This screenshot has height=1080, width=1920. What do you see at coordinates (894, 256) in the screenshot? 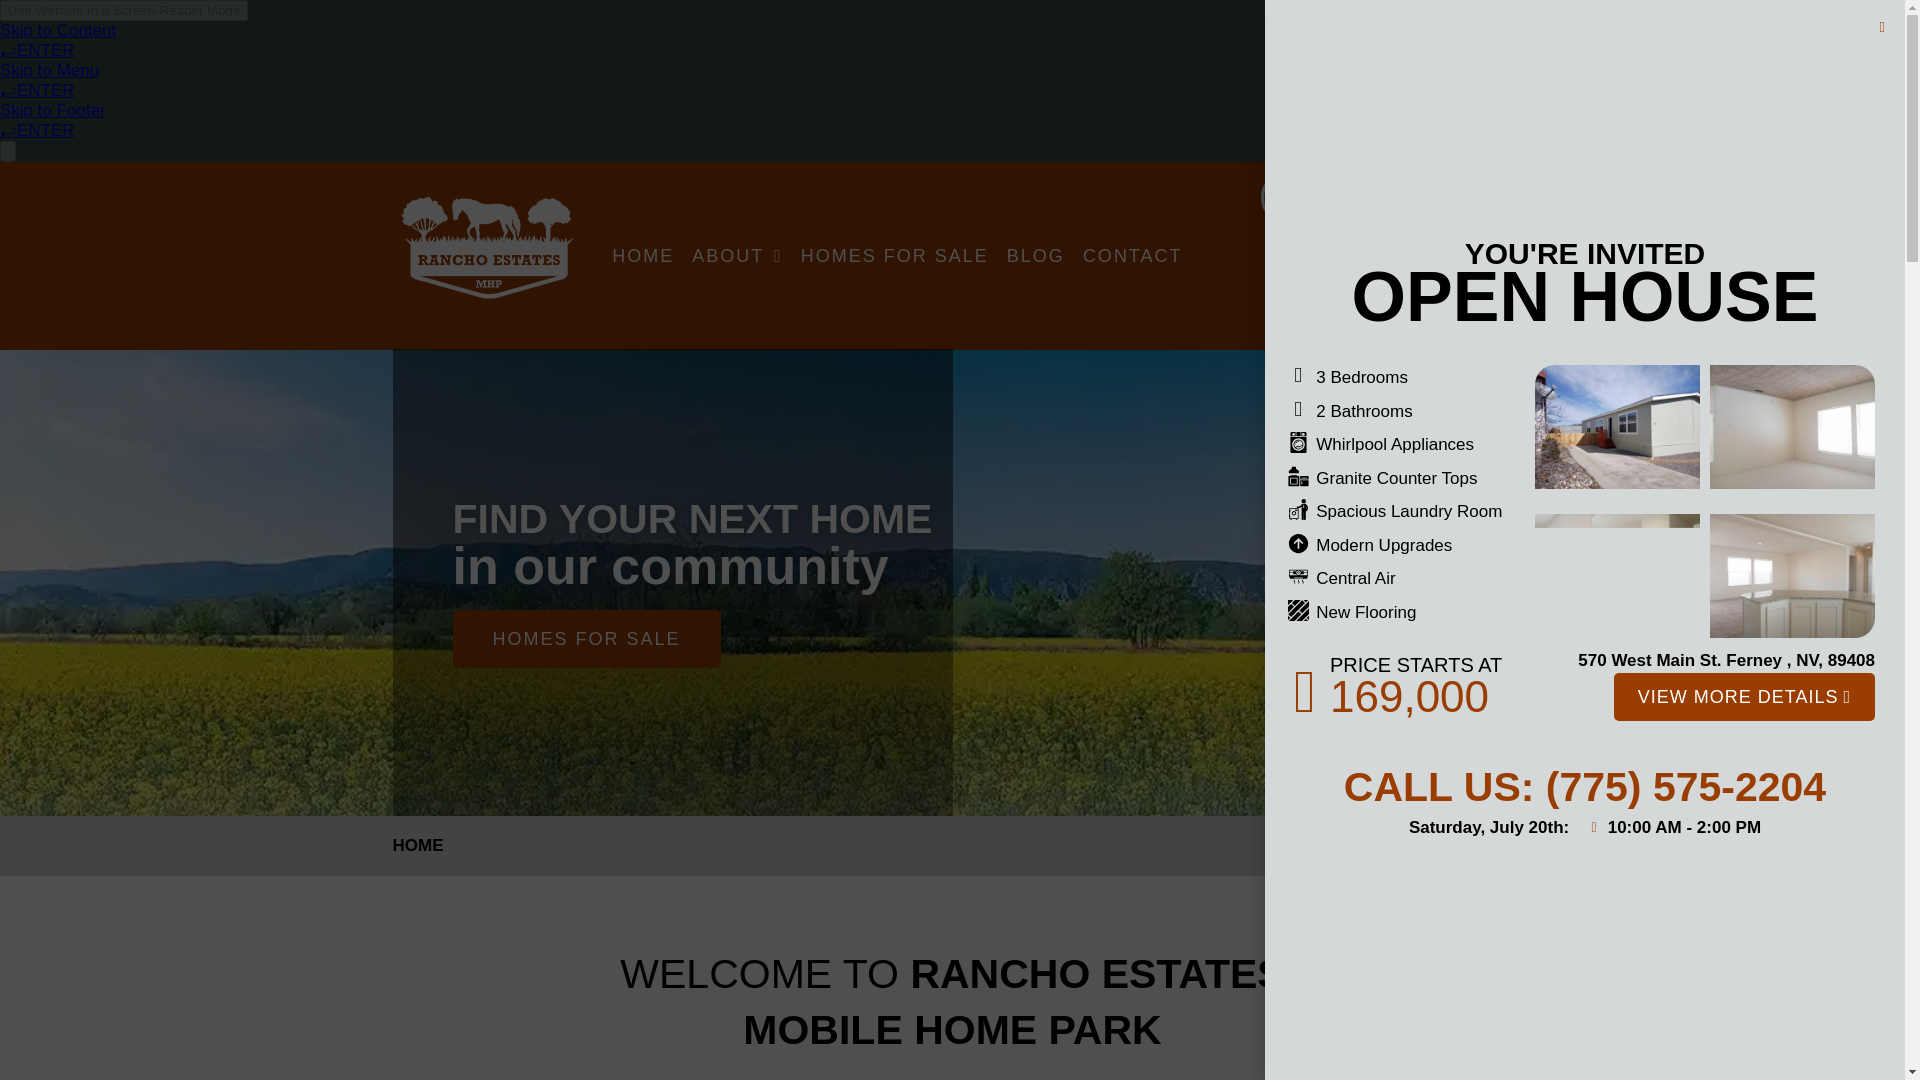
I see `HOMES FOR SALE` at bounding box center [894, 256].